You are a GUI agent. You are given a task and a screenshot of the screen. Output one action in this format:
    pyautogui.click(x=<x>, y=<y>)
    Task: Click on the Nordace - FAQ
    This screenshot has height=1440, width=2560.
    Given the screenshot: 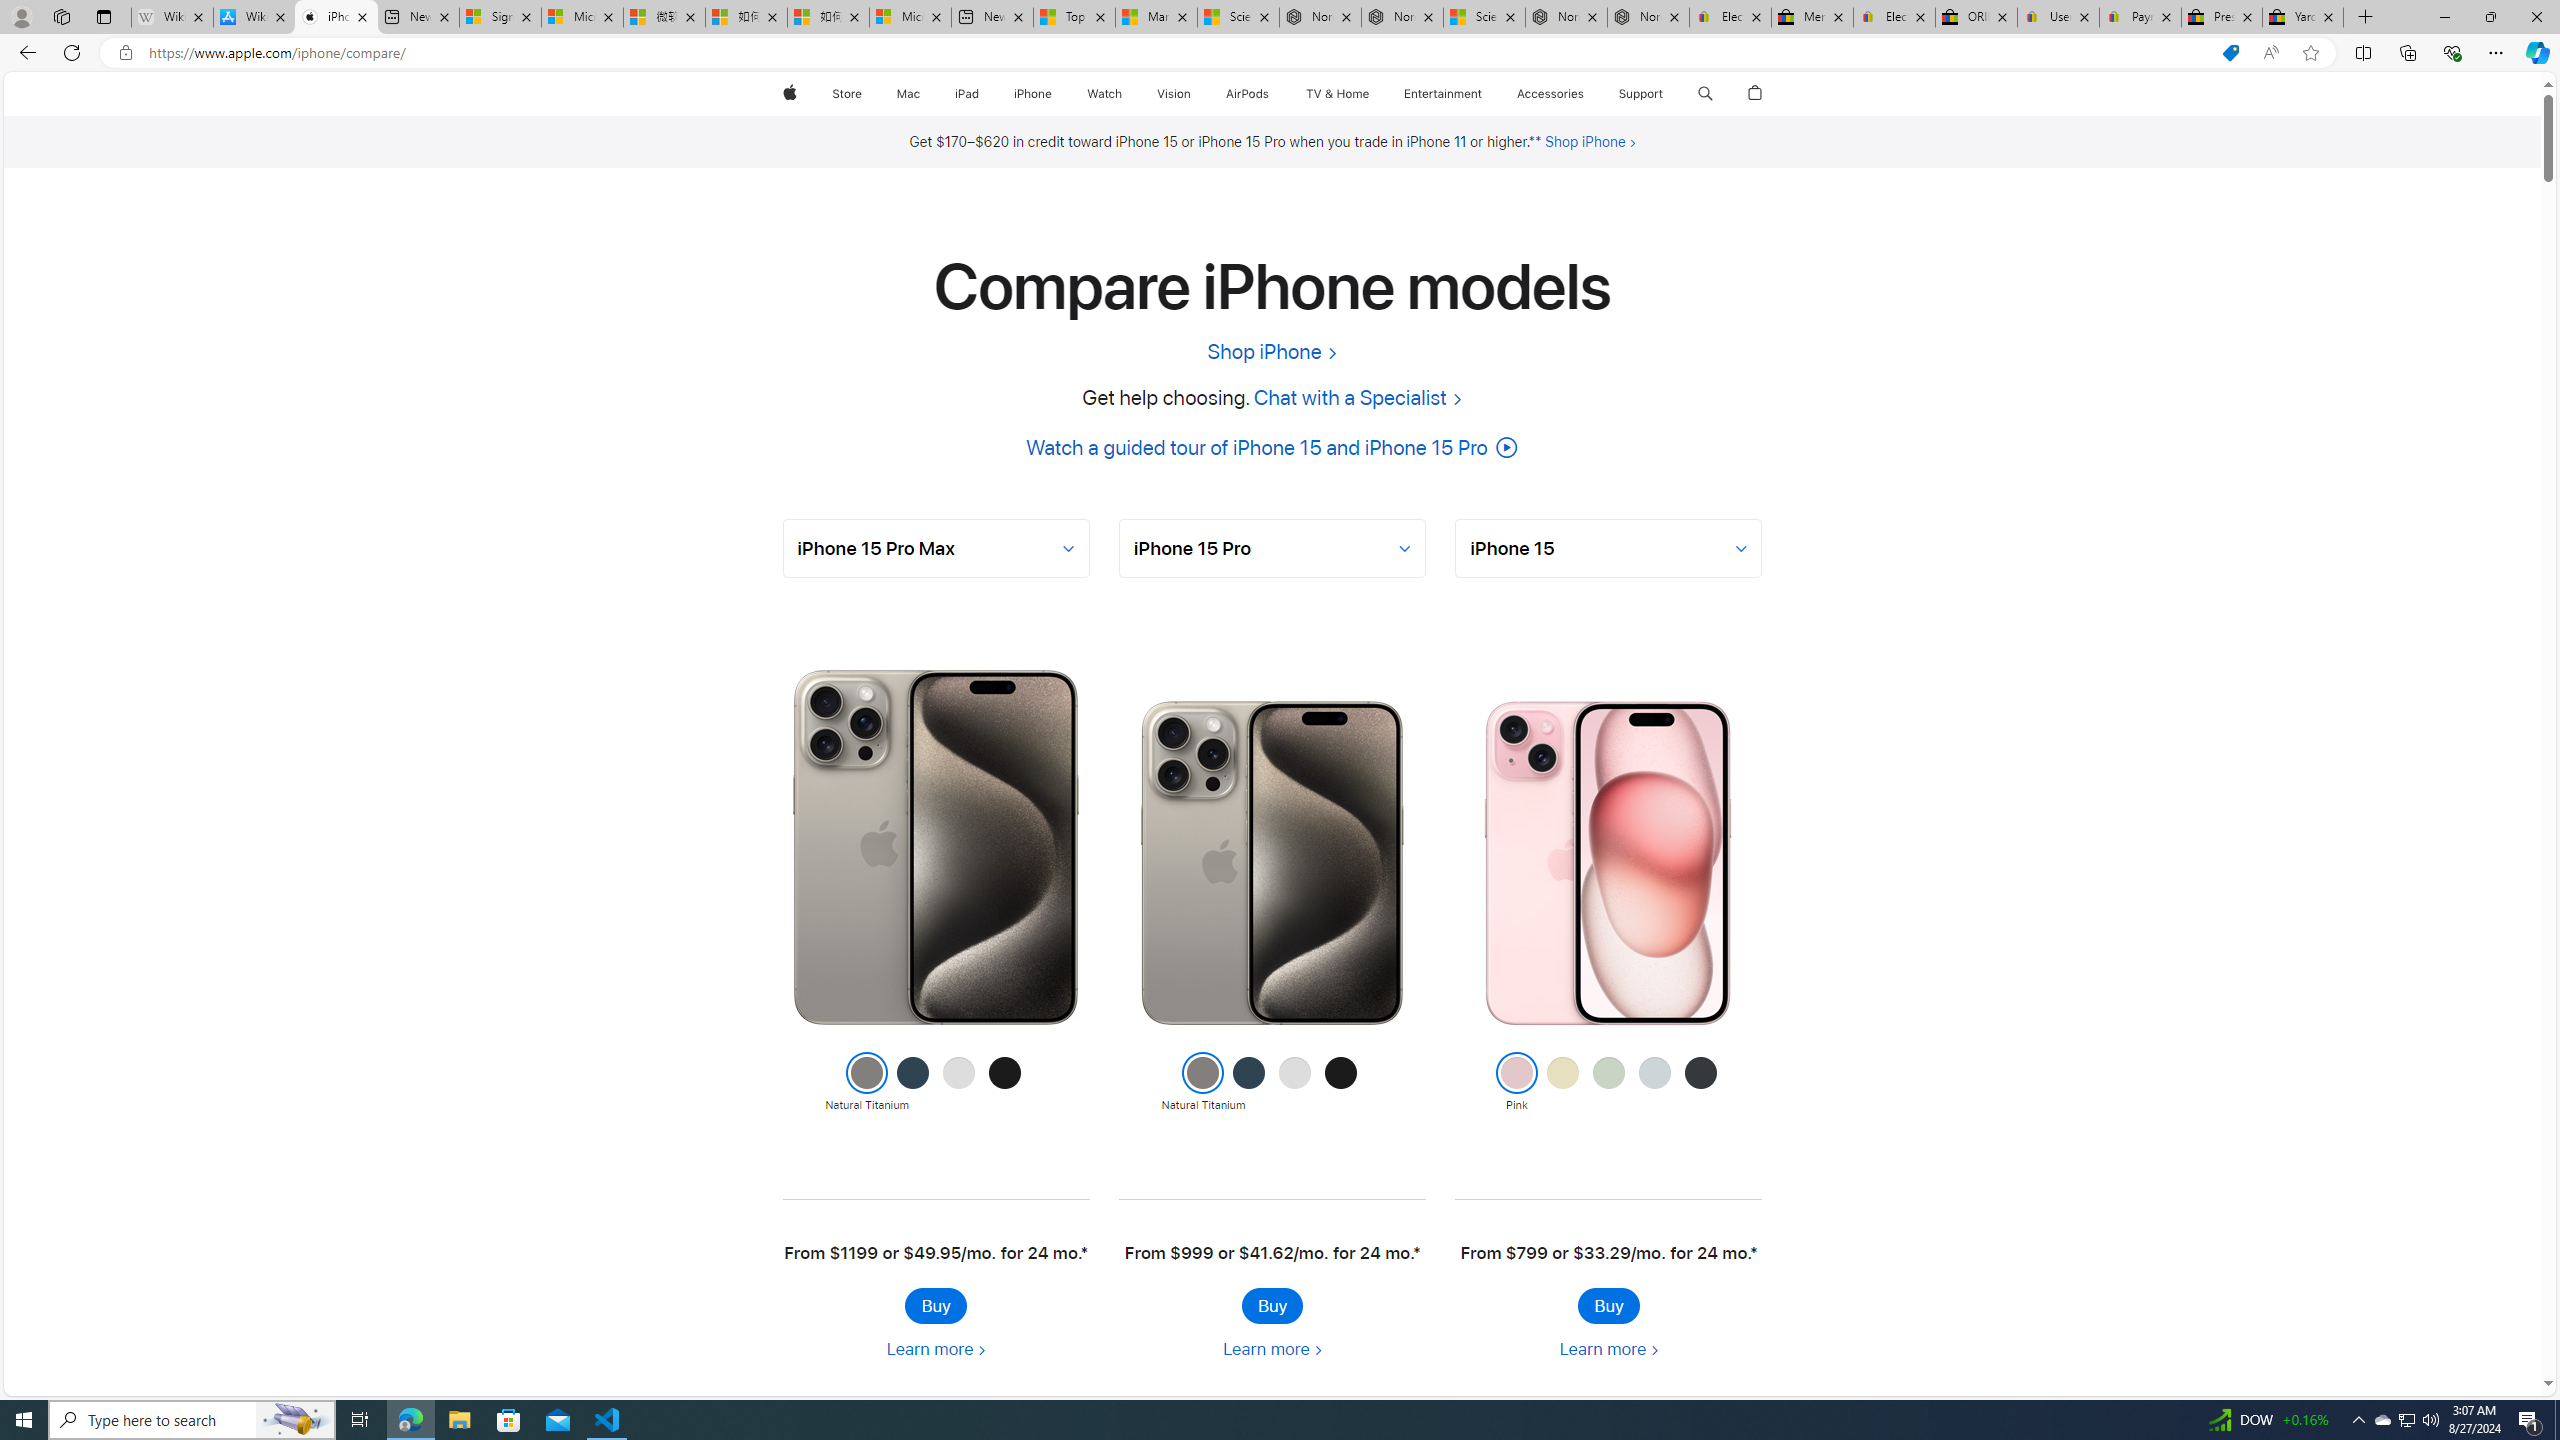 What is the action you would take?
    pyautogui.click(x=1648, y=17)
    